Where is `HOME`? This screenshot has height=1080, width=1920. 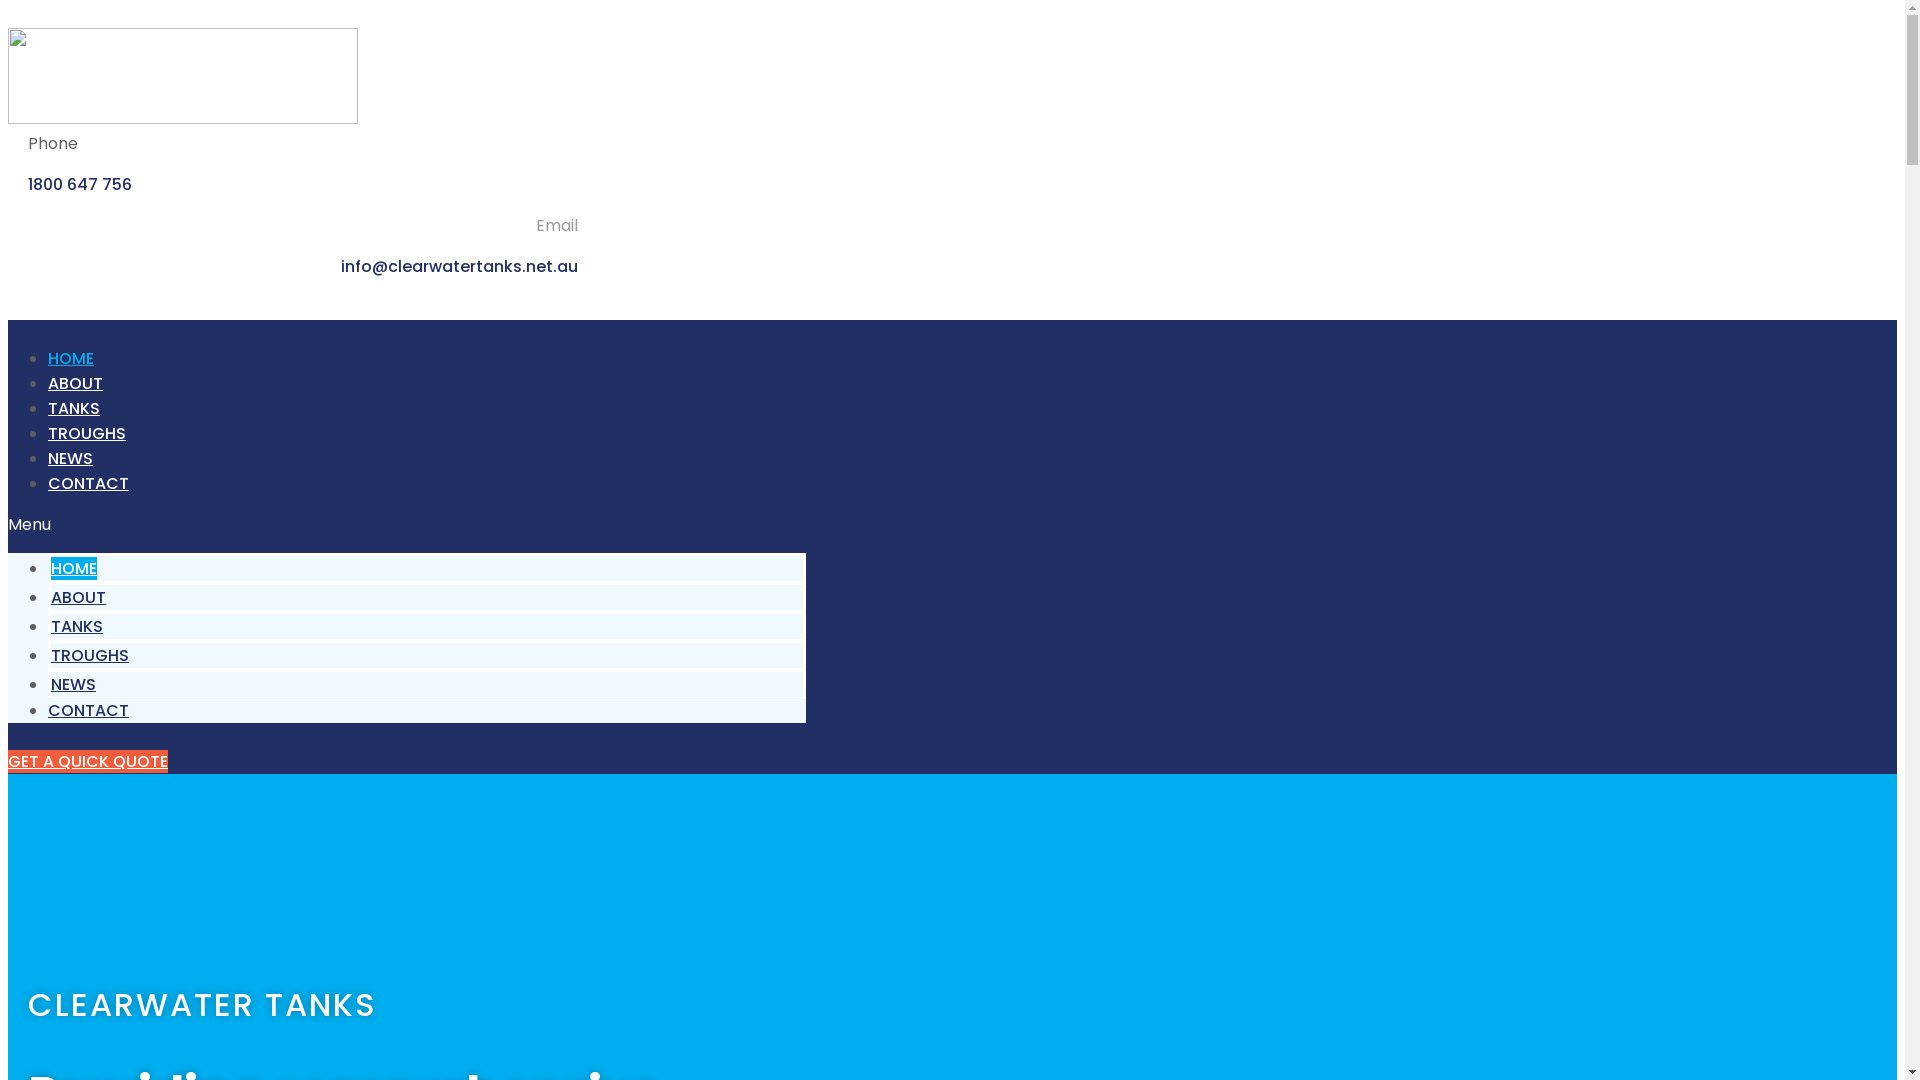
HOME is located at coordinates (71, 358).